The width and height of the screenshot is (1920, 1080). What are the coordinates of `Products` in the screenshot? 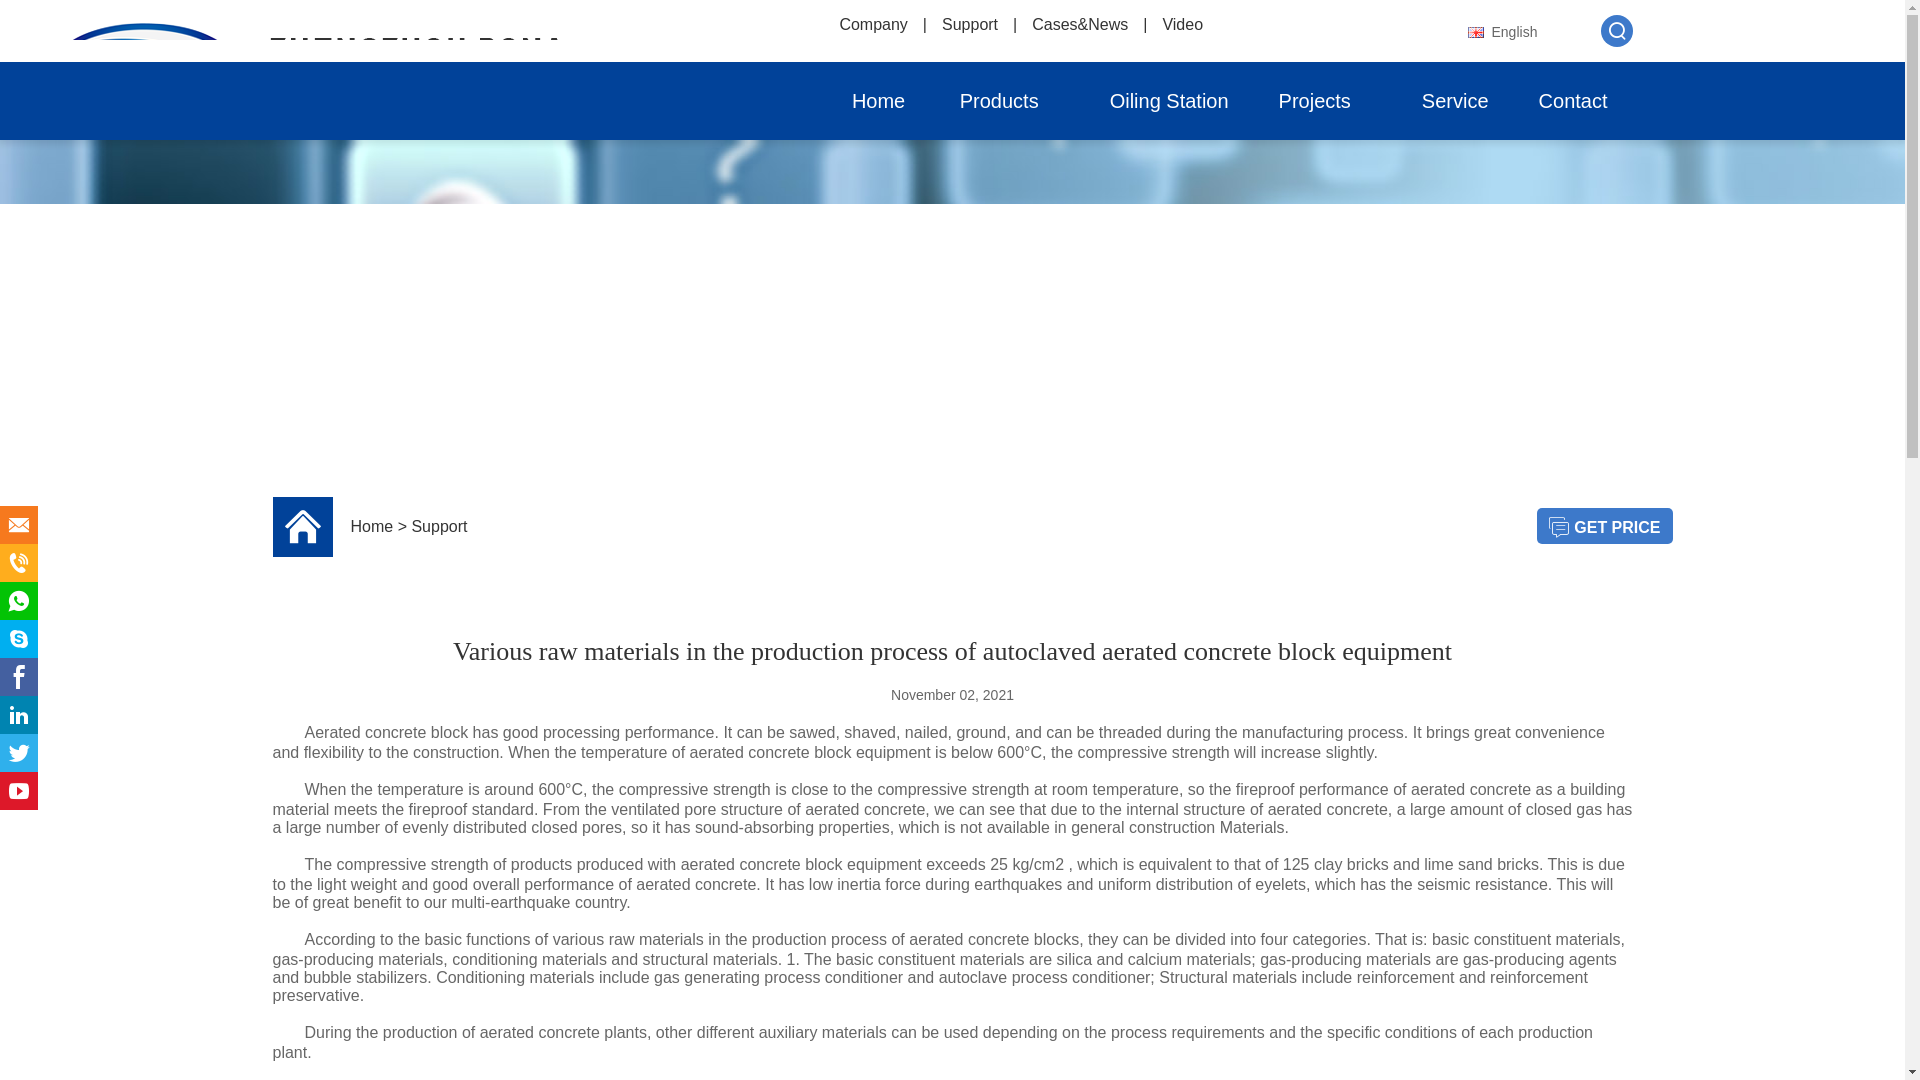 It's located at (1010, 100).